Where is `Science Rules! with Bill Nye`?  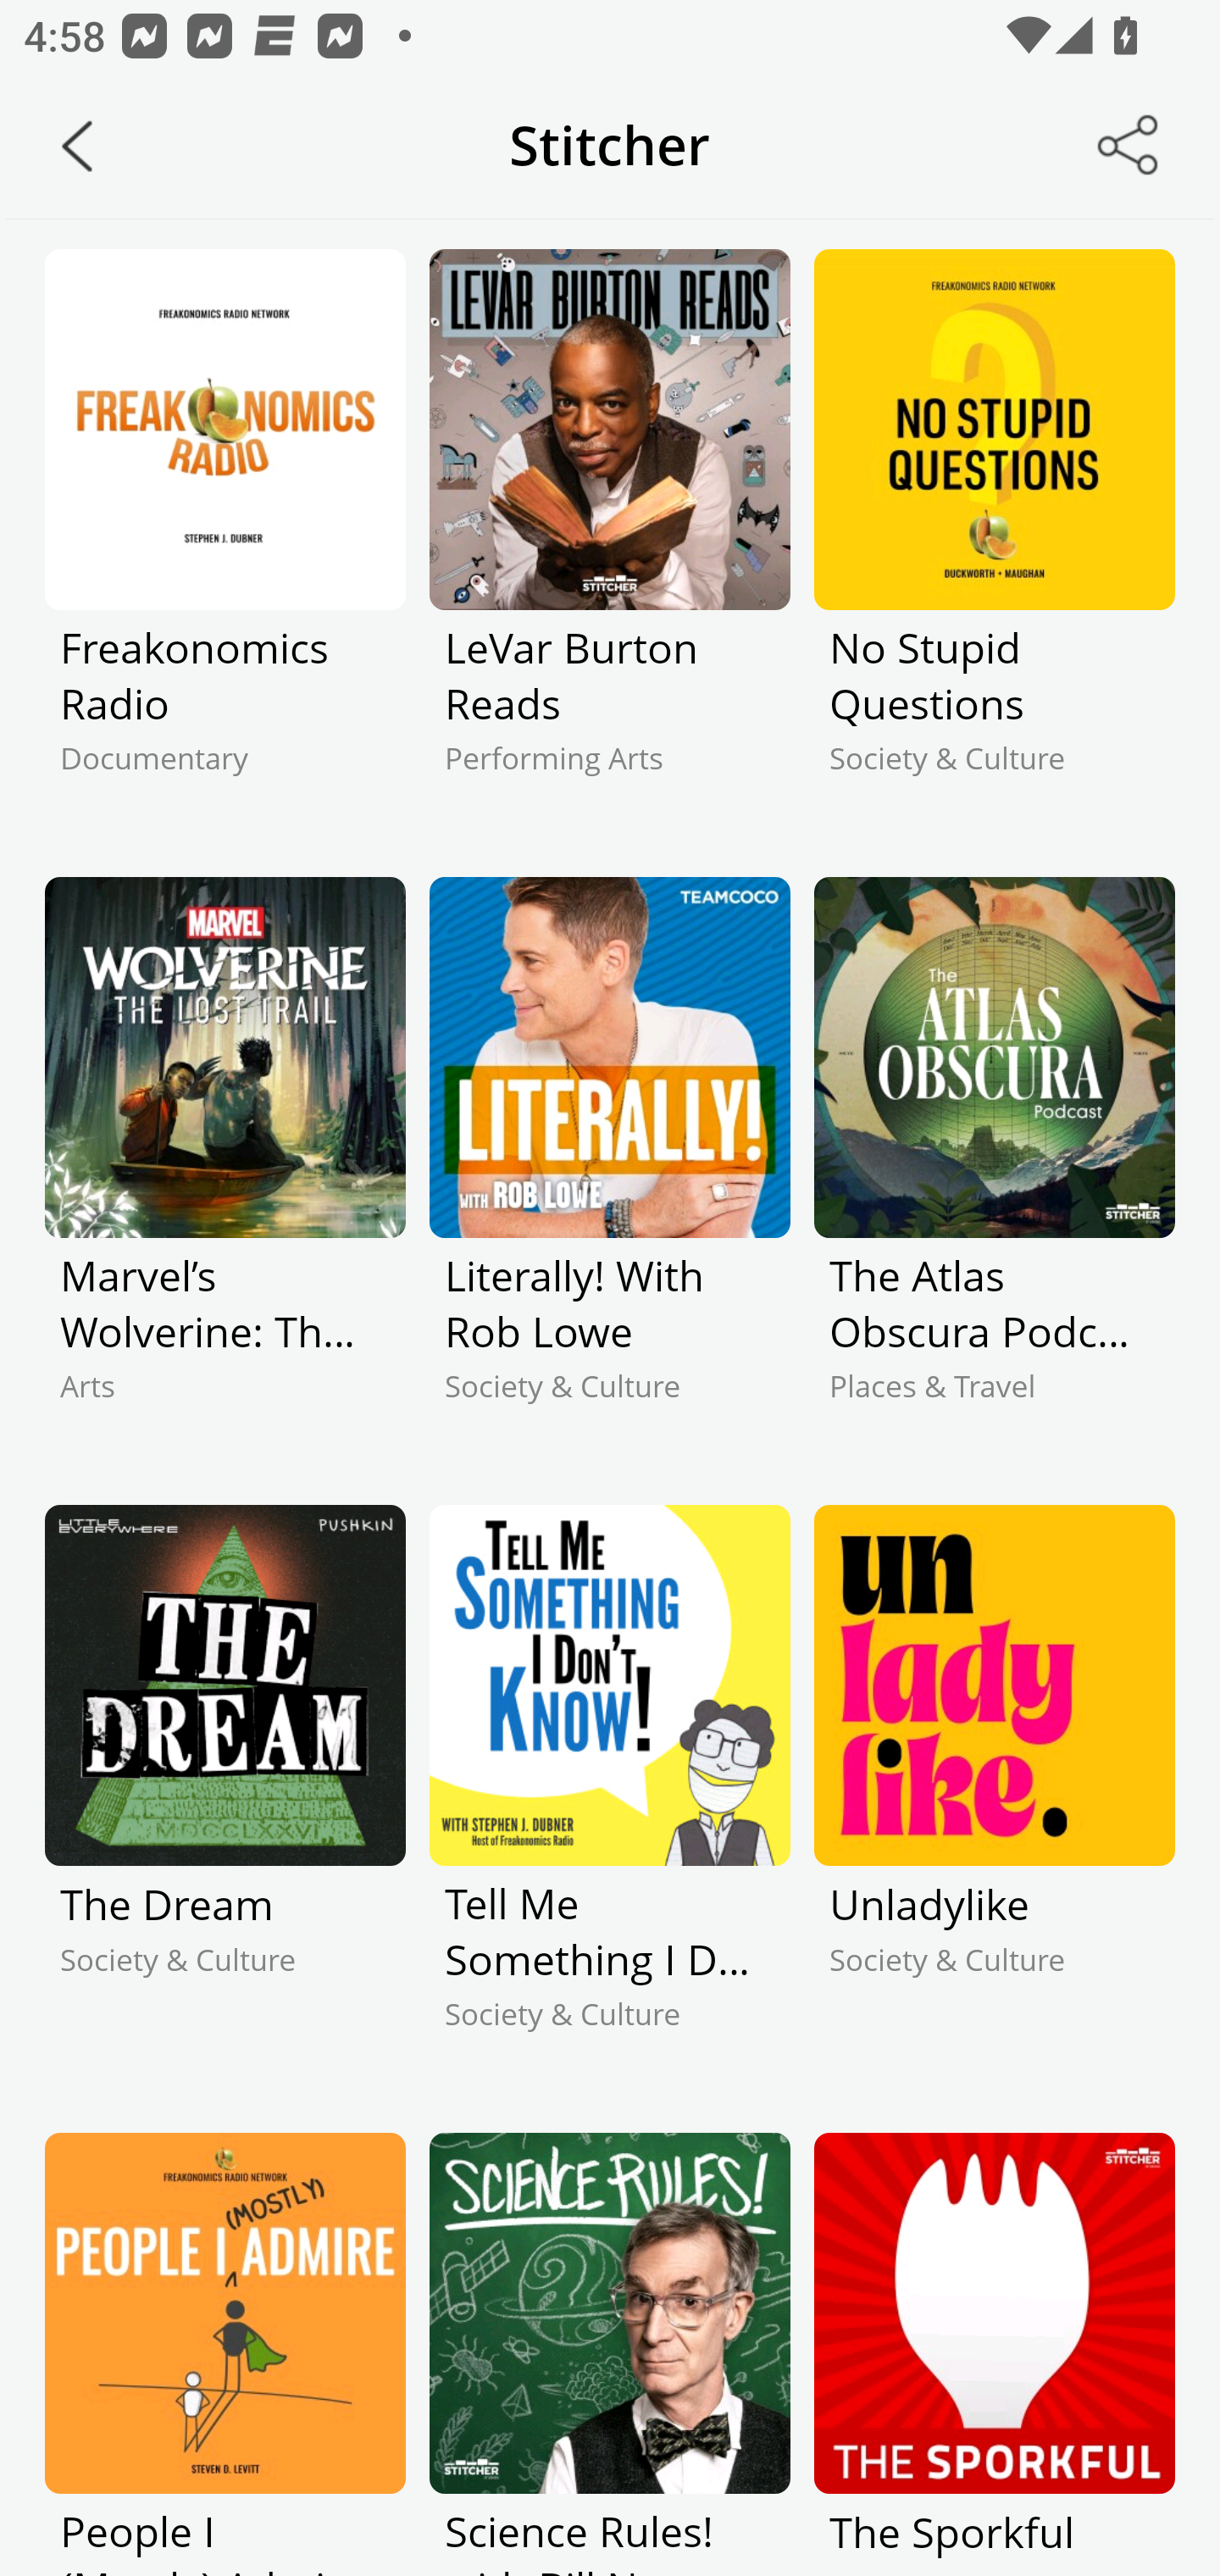
Science Rules! with Bill Nye is located at coordinates (610, 2354).